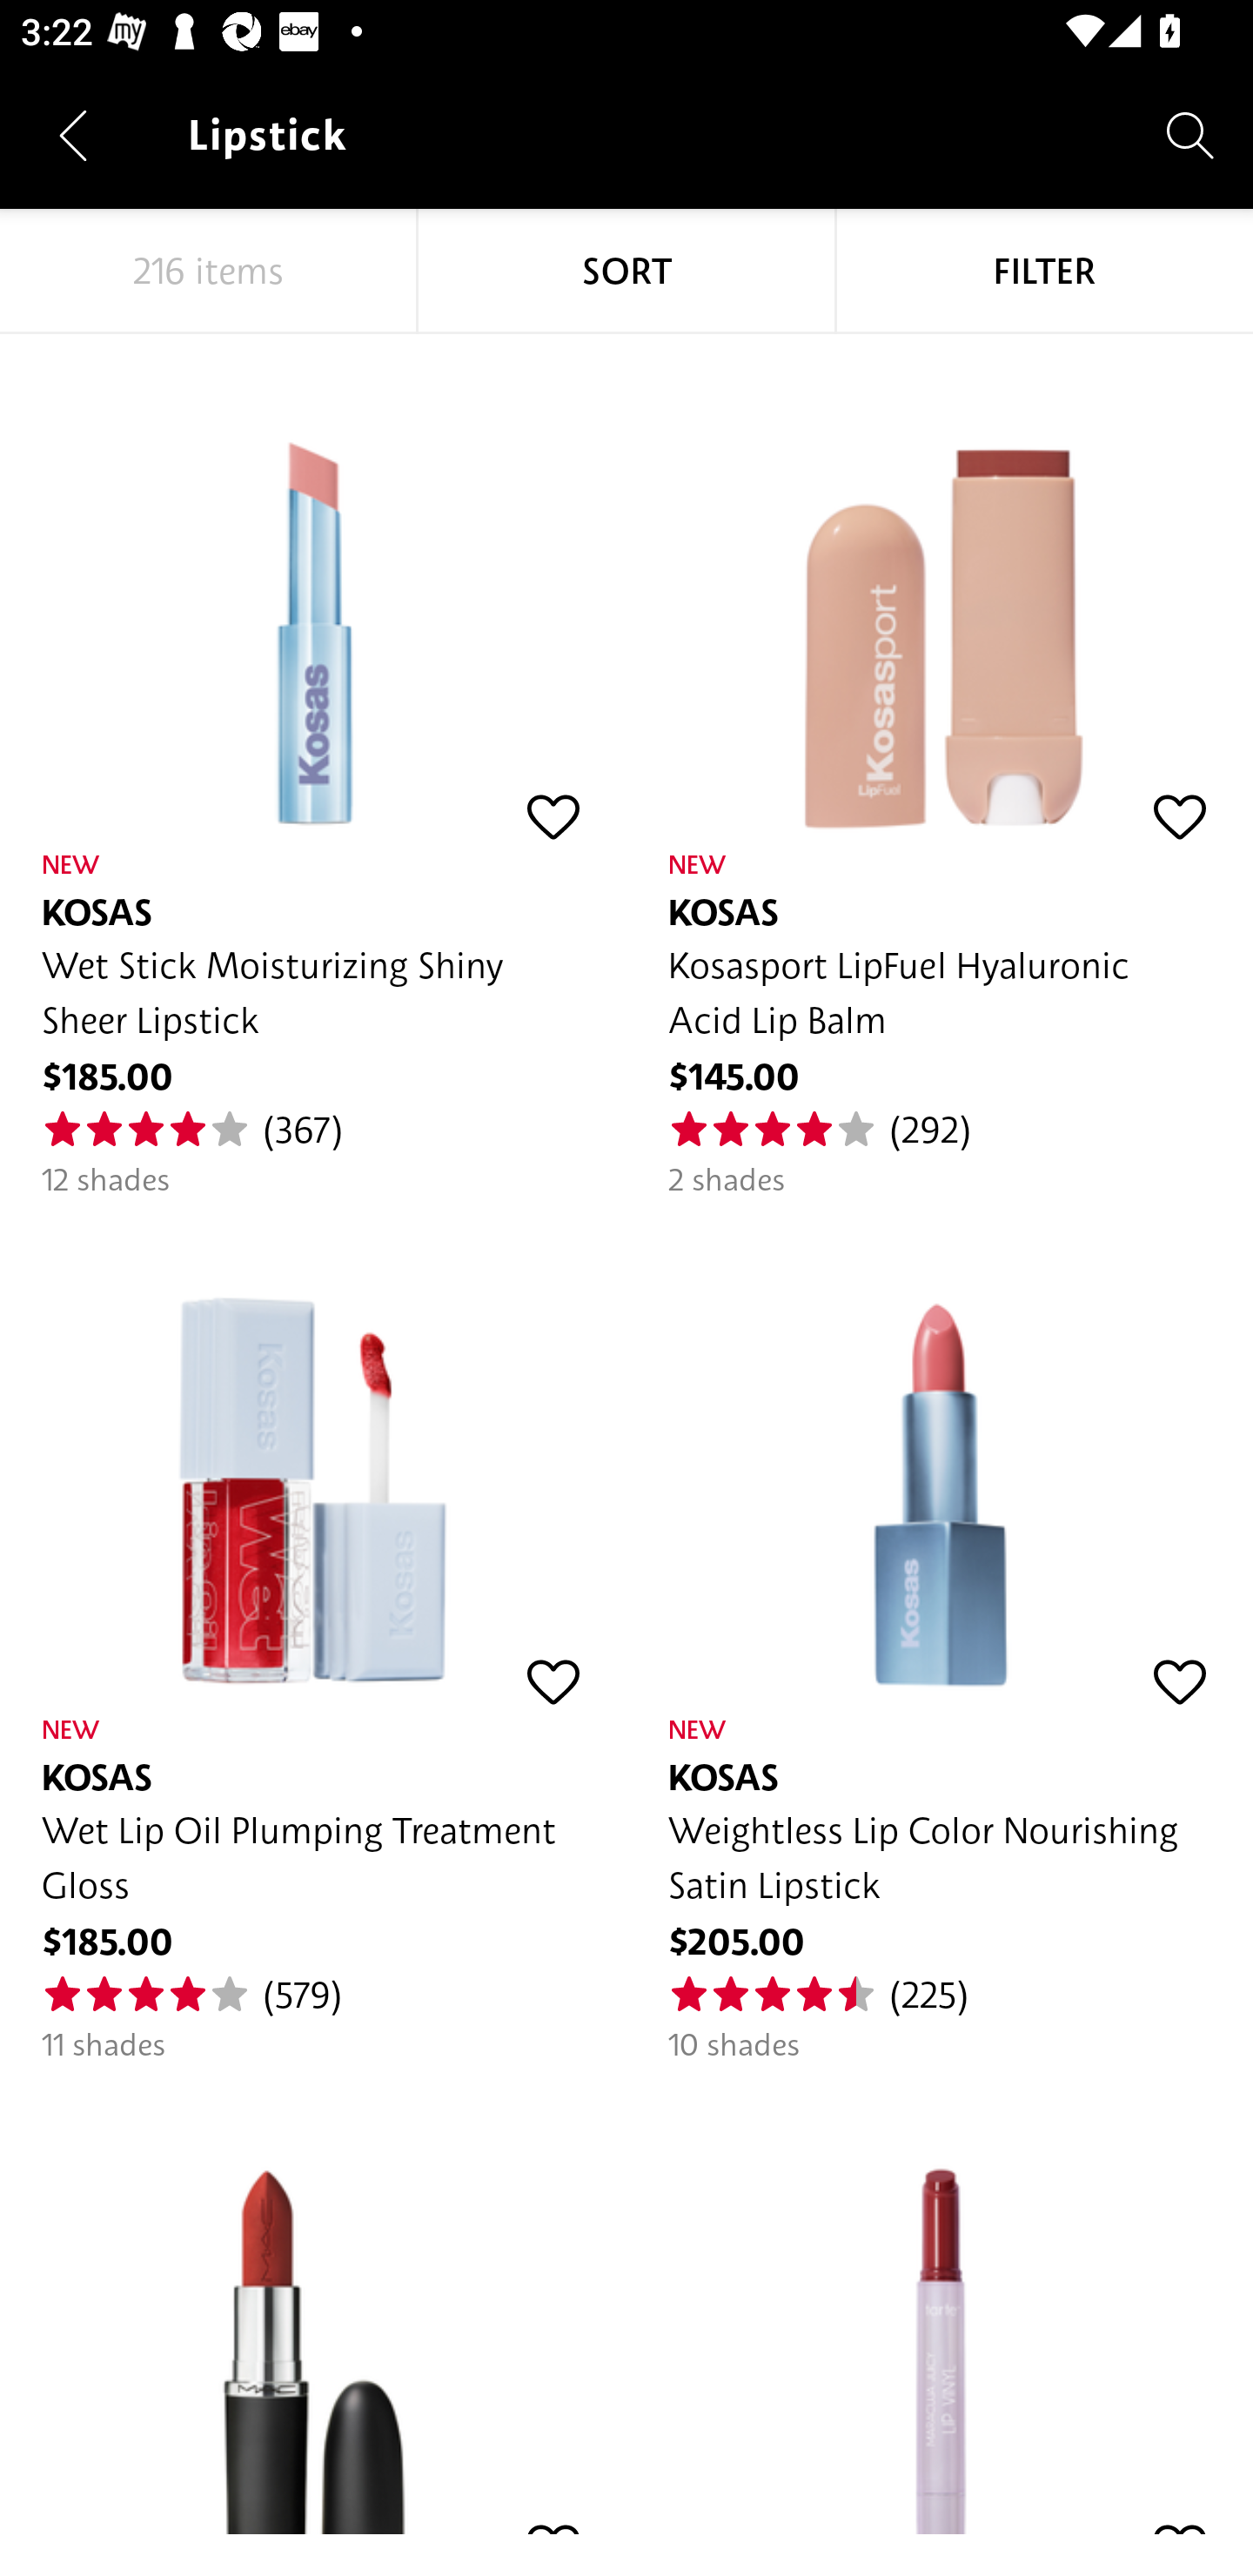  What do you see at coordinates (1044, 272) in the screenshot?
I see `FILTER` at bounding box center [1044, 272].